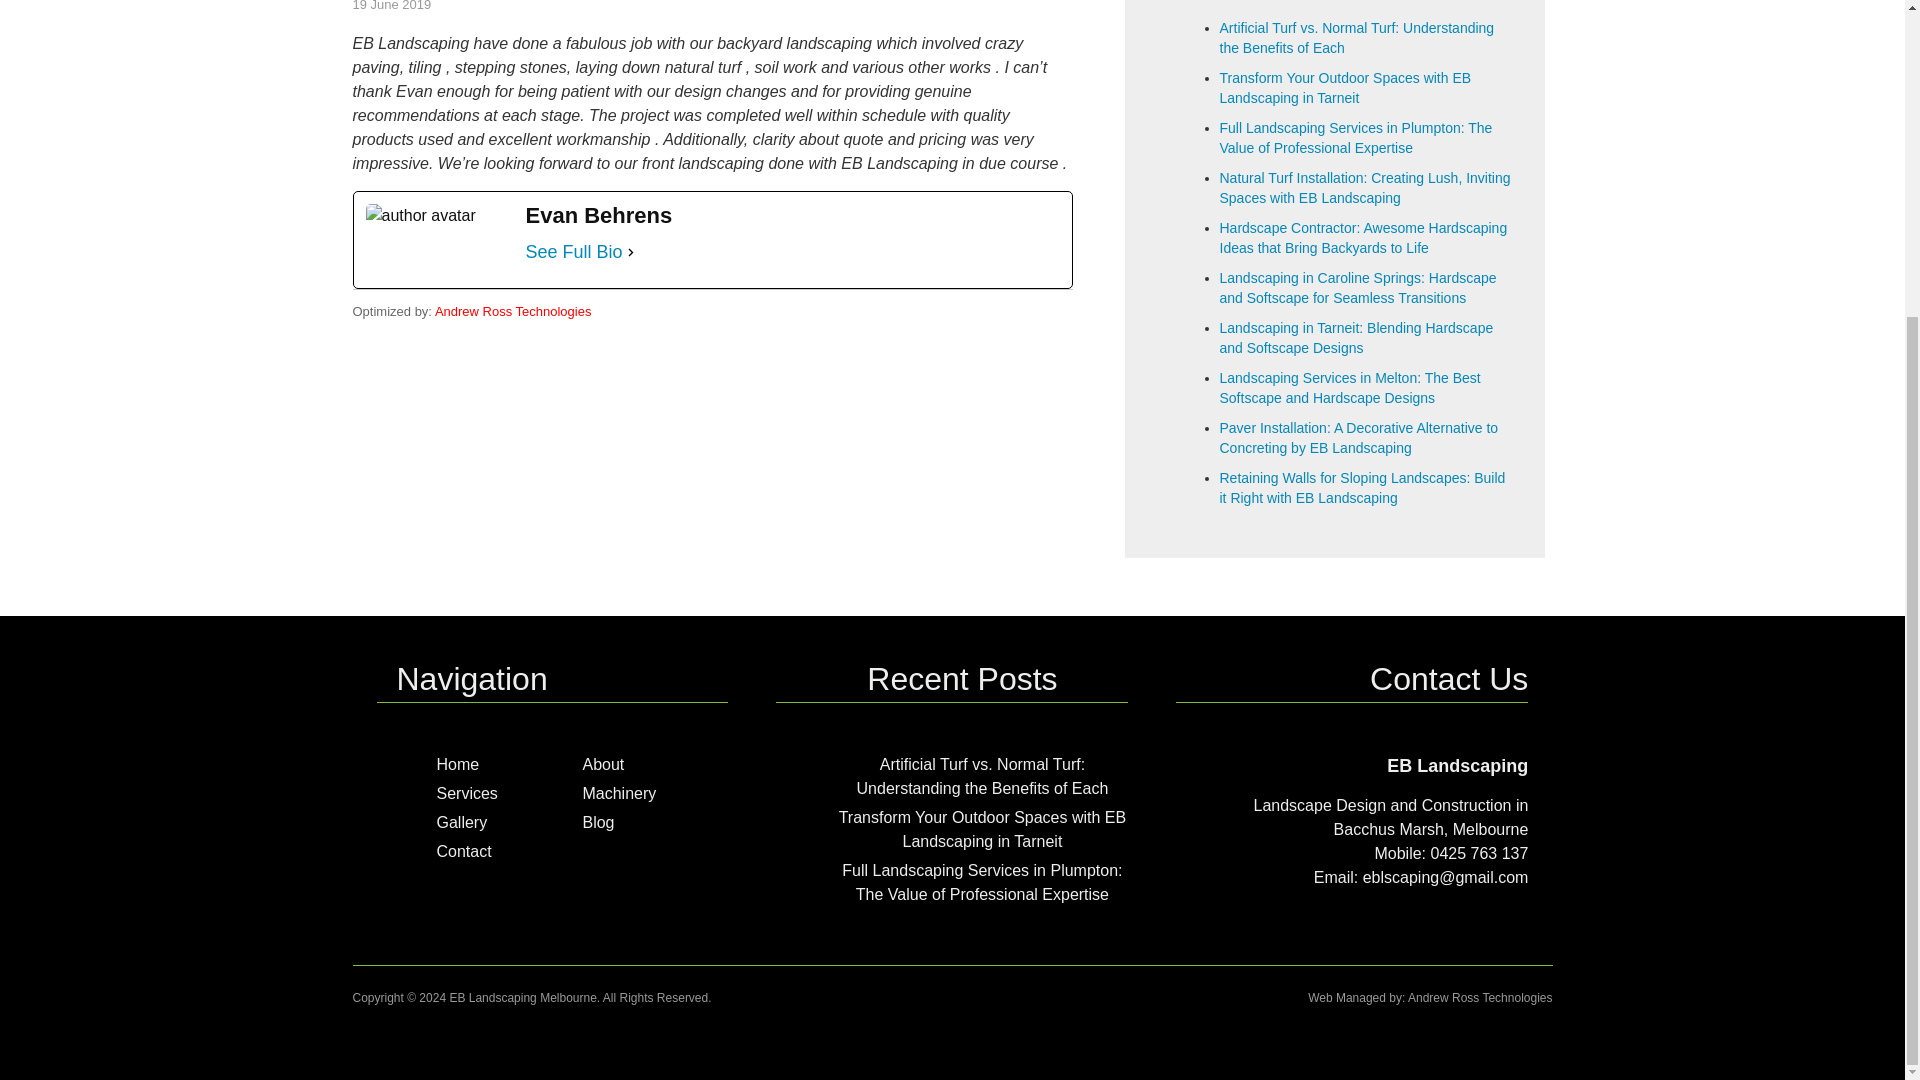  What do you see at coordinates (574, 251) in the screenshot?
I see `See Full Bio` at bounding box center [574, 251].